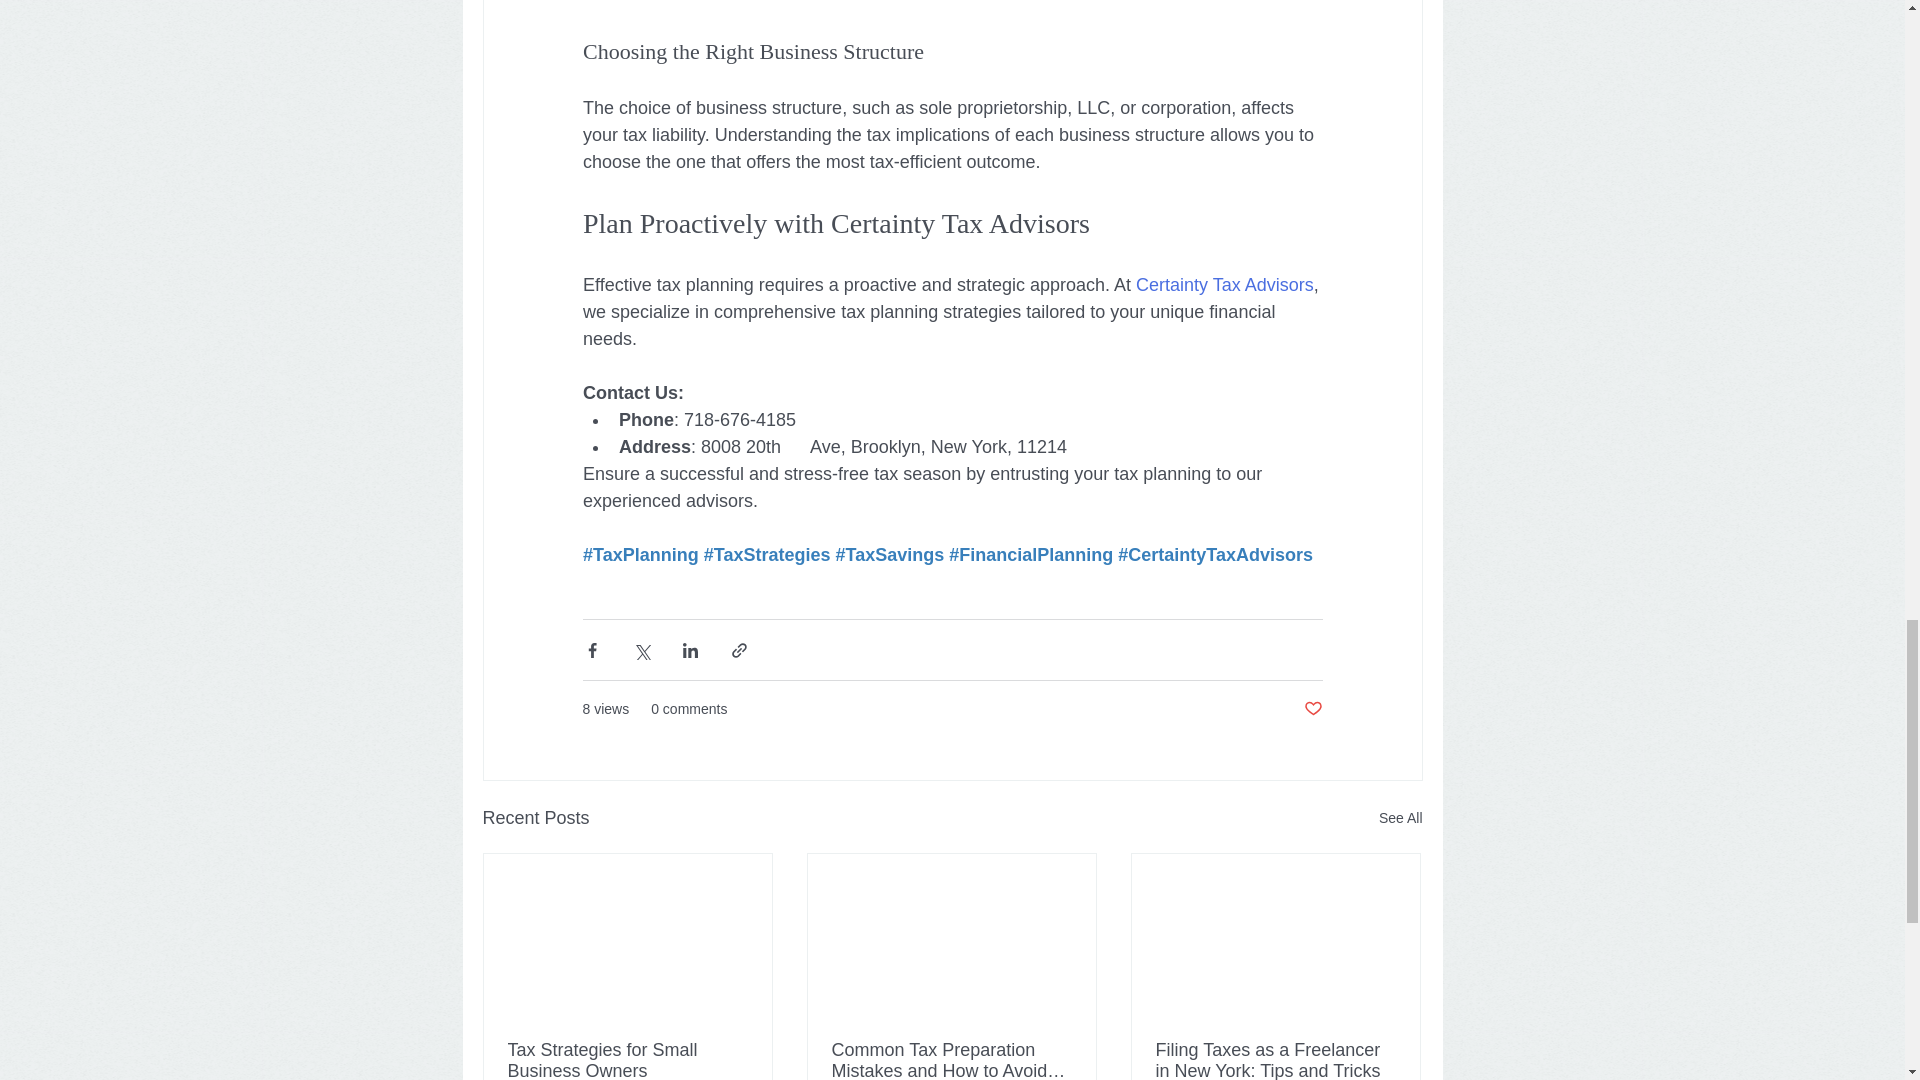 This screenshot has height=1080, width=1920. I want to click on See All, so click(1400, 818).